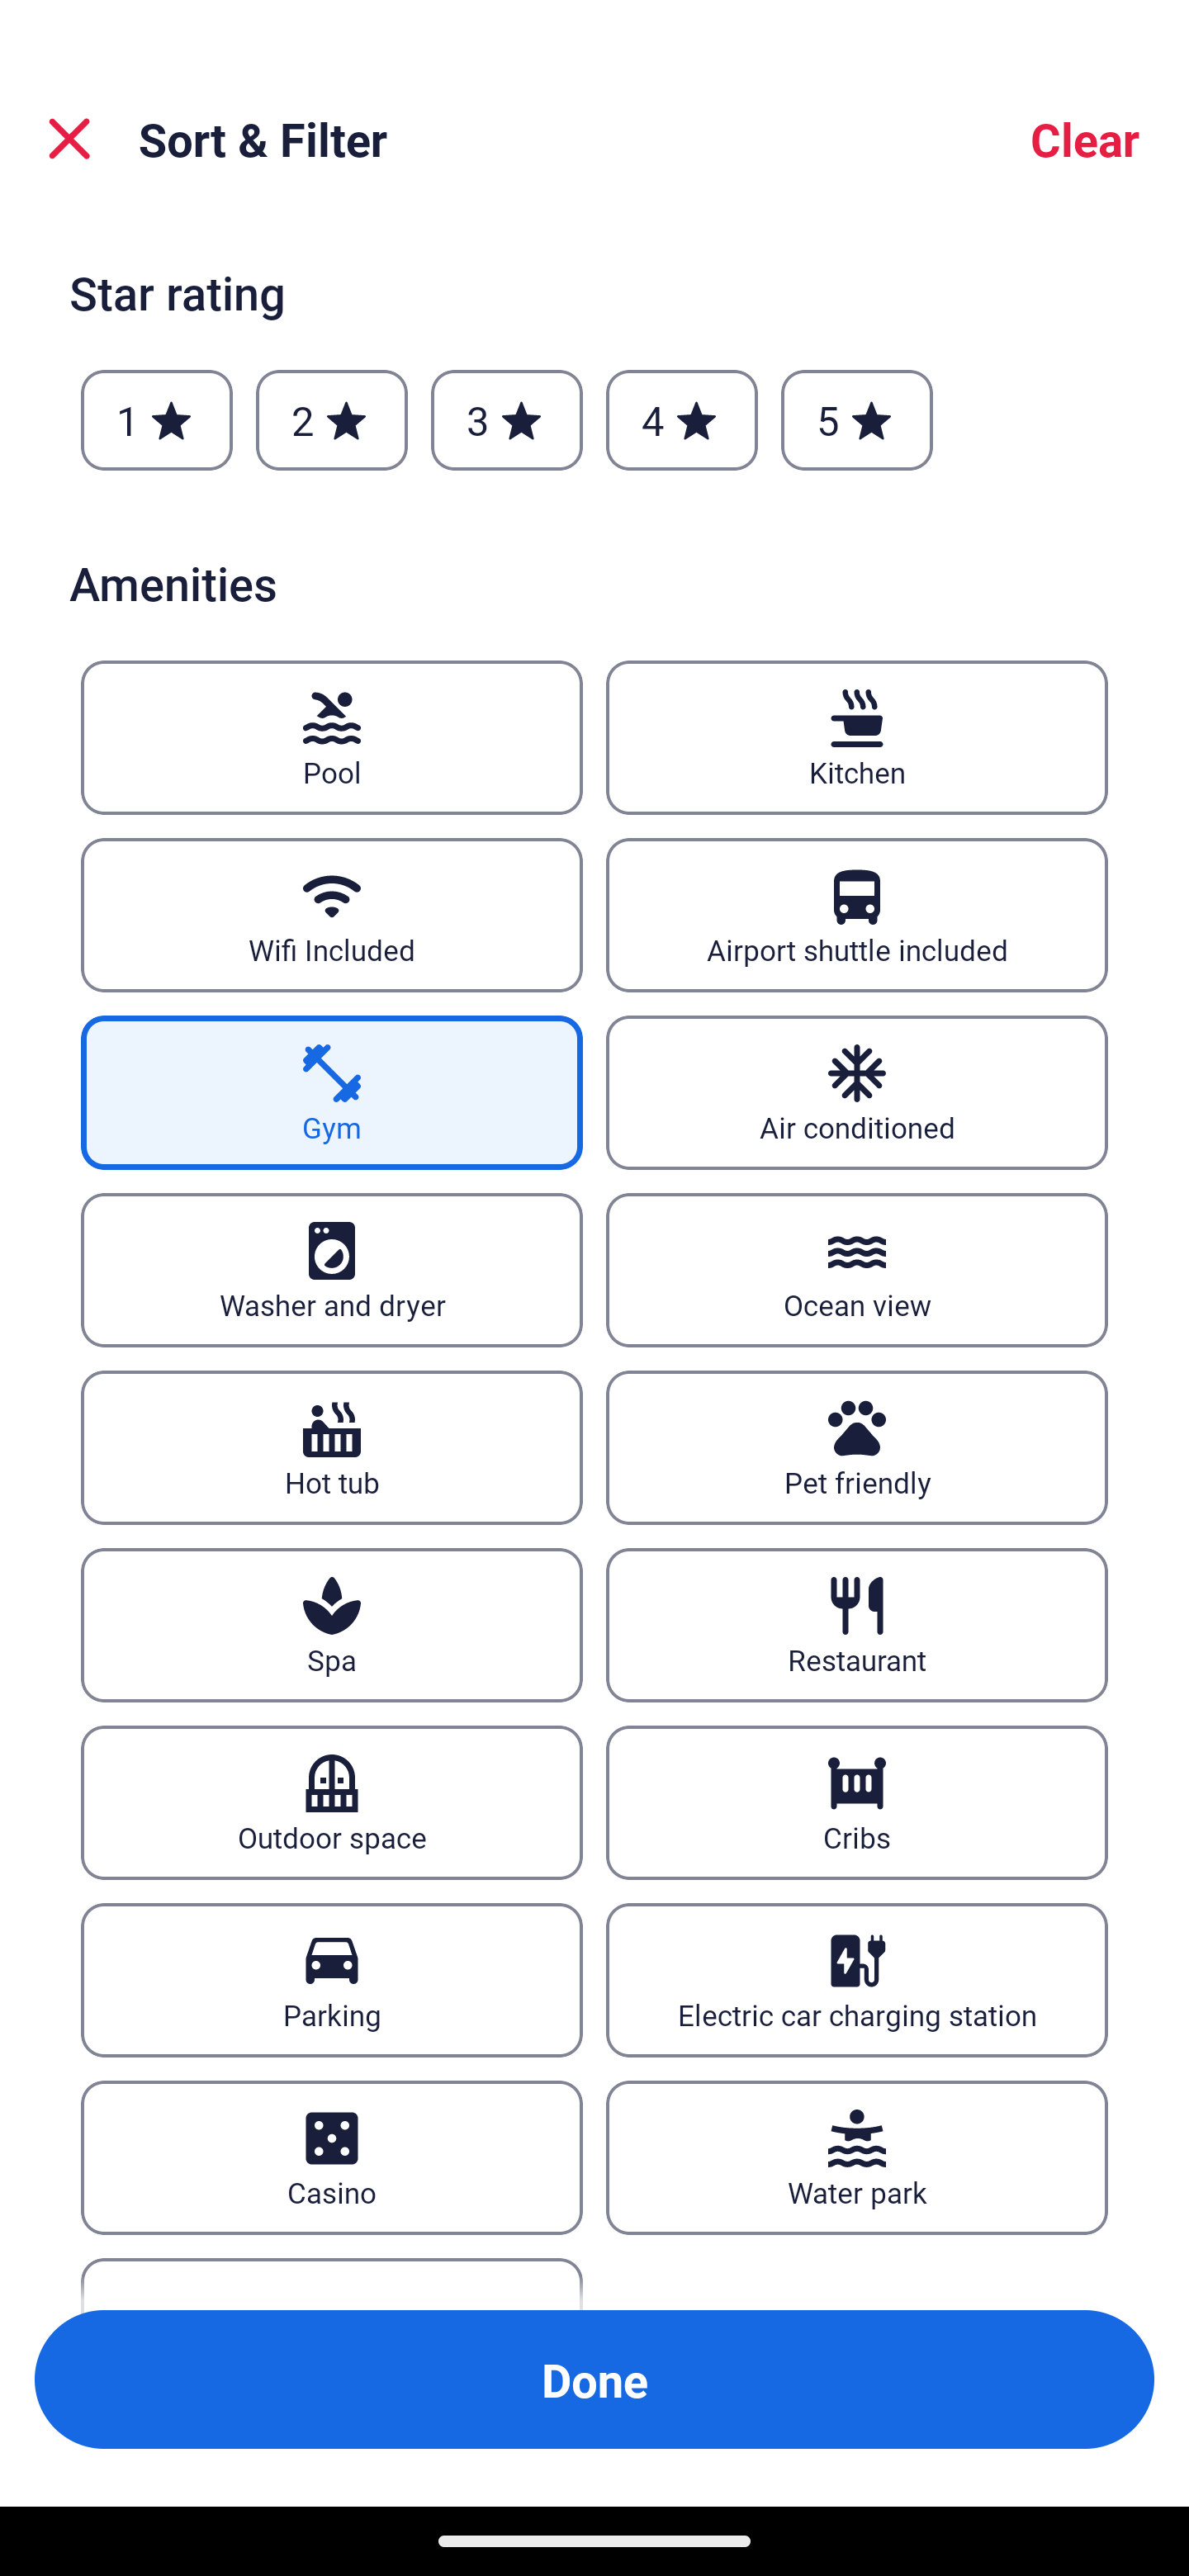 The width and height of the screenshot is (1189, 2576). I want to click on Washer and dryer, so click(331, 1270).